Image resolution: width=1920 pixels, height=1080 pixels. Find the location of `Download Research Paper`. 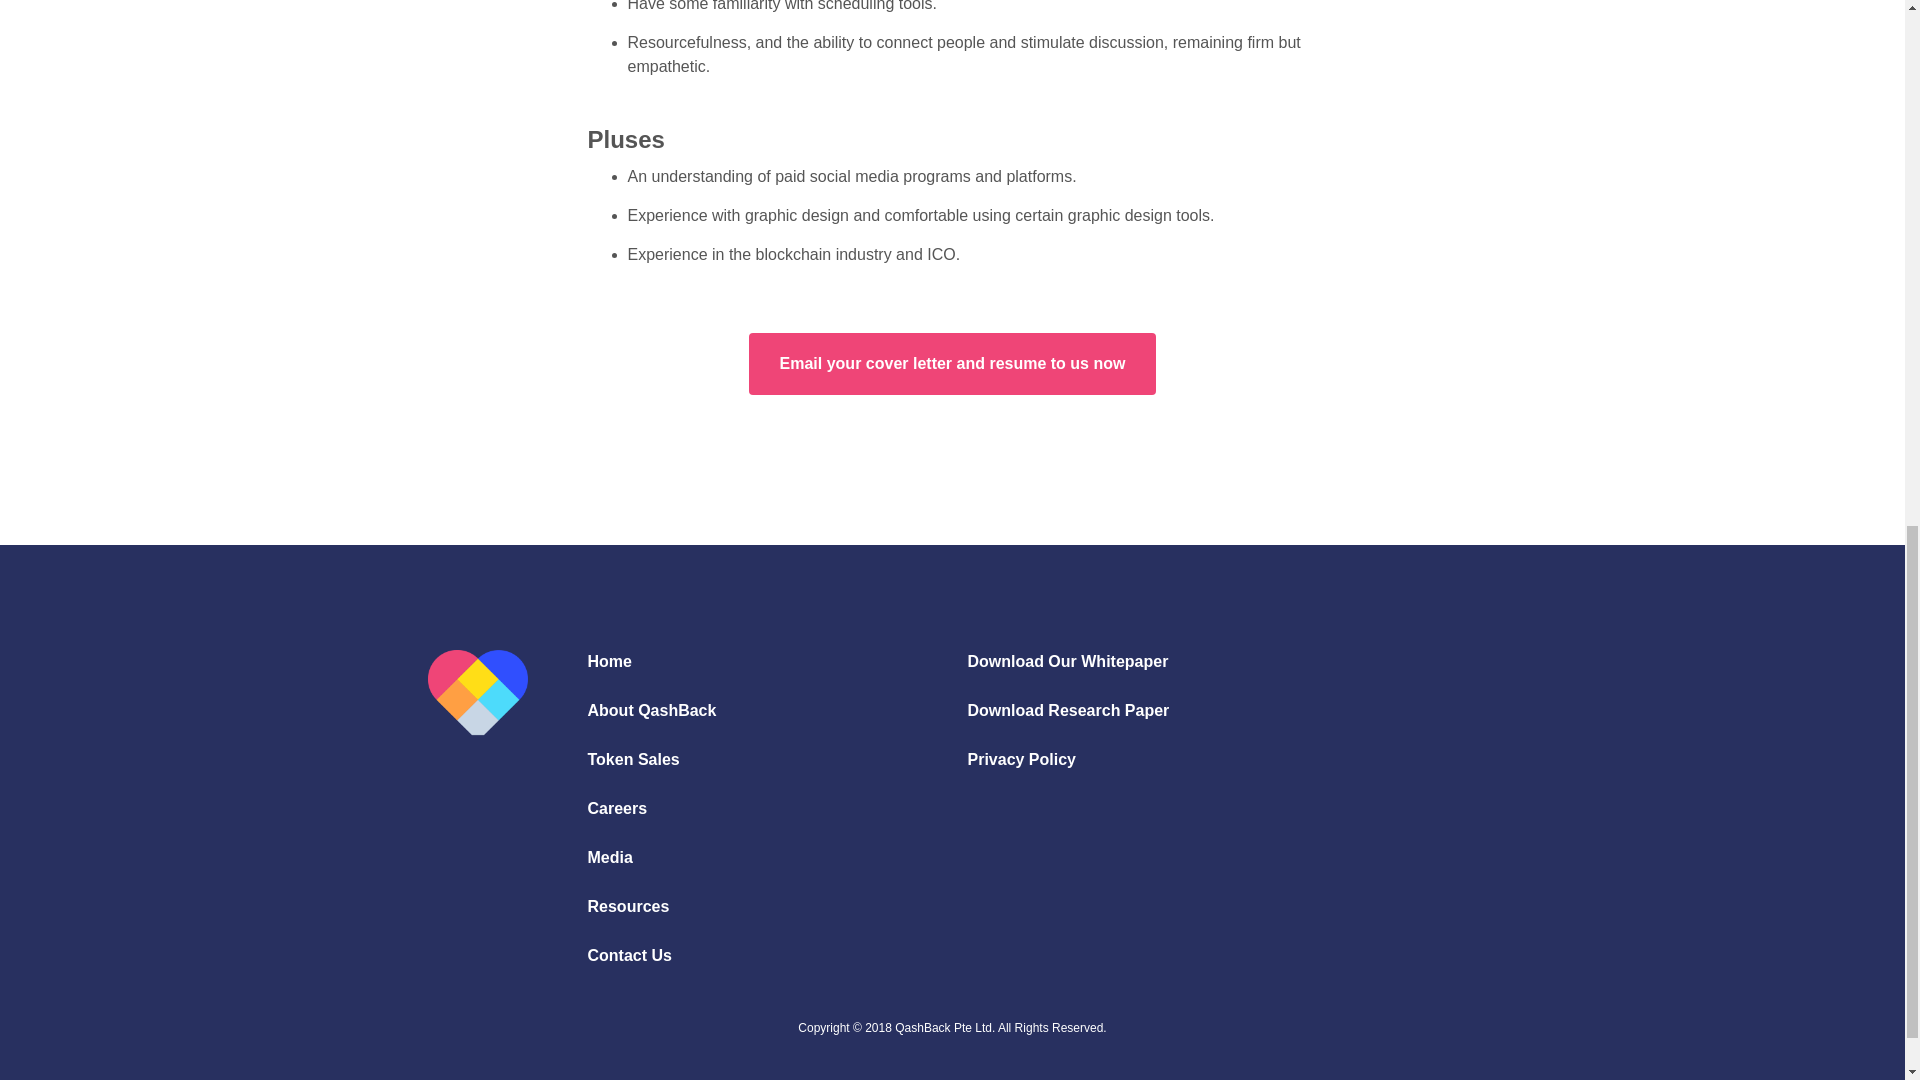

Download Research Paper is located at coordinates (1068, 710).